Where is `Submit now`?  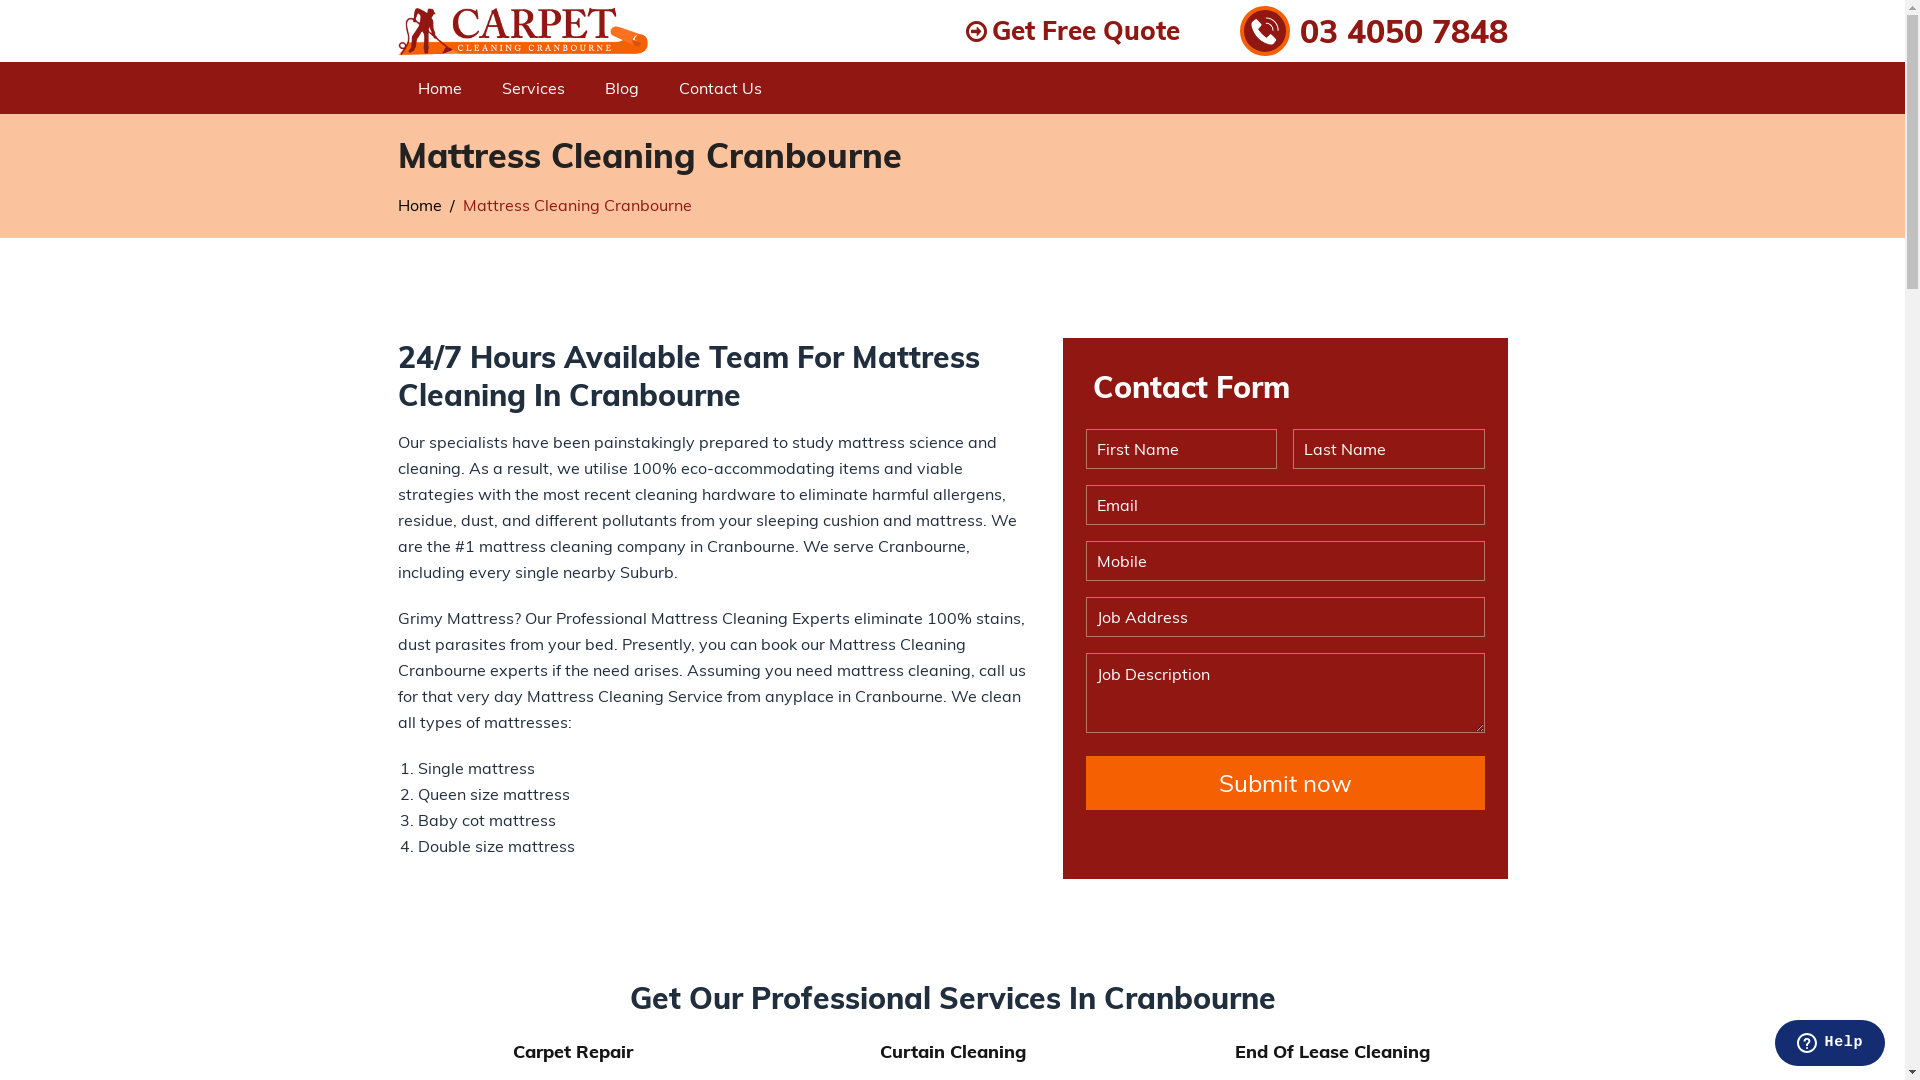 Submit now is located at coordinates (1286, 783).